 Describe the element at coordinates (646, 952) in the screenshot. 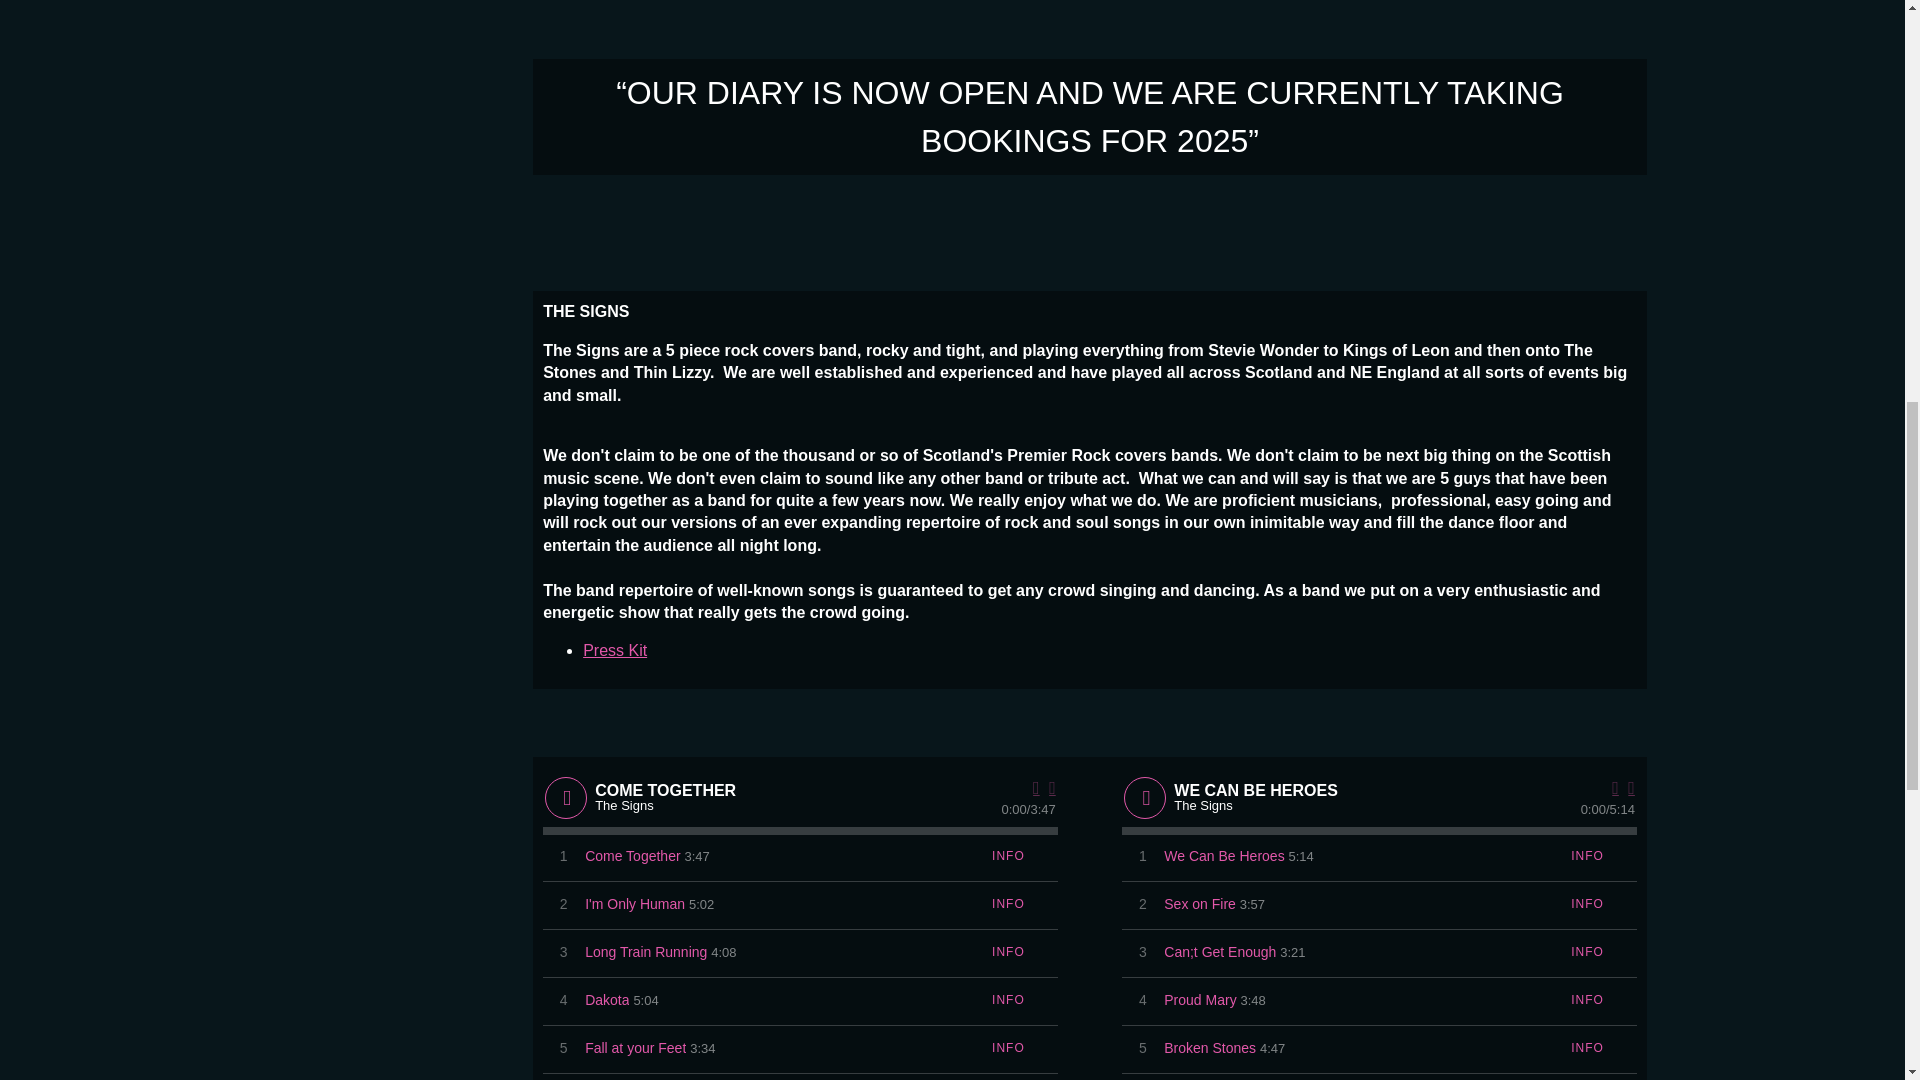

I see `Long Train Running` at that location.